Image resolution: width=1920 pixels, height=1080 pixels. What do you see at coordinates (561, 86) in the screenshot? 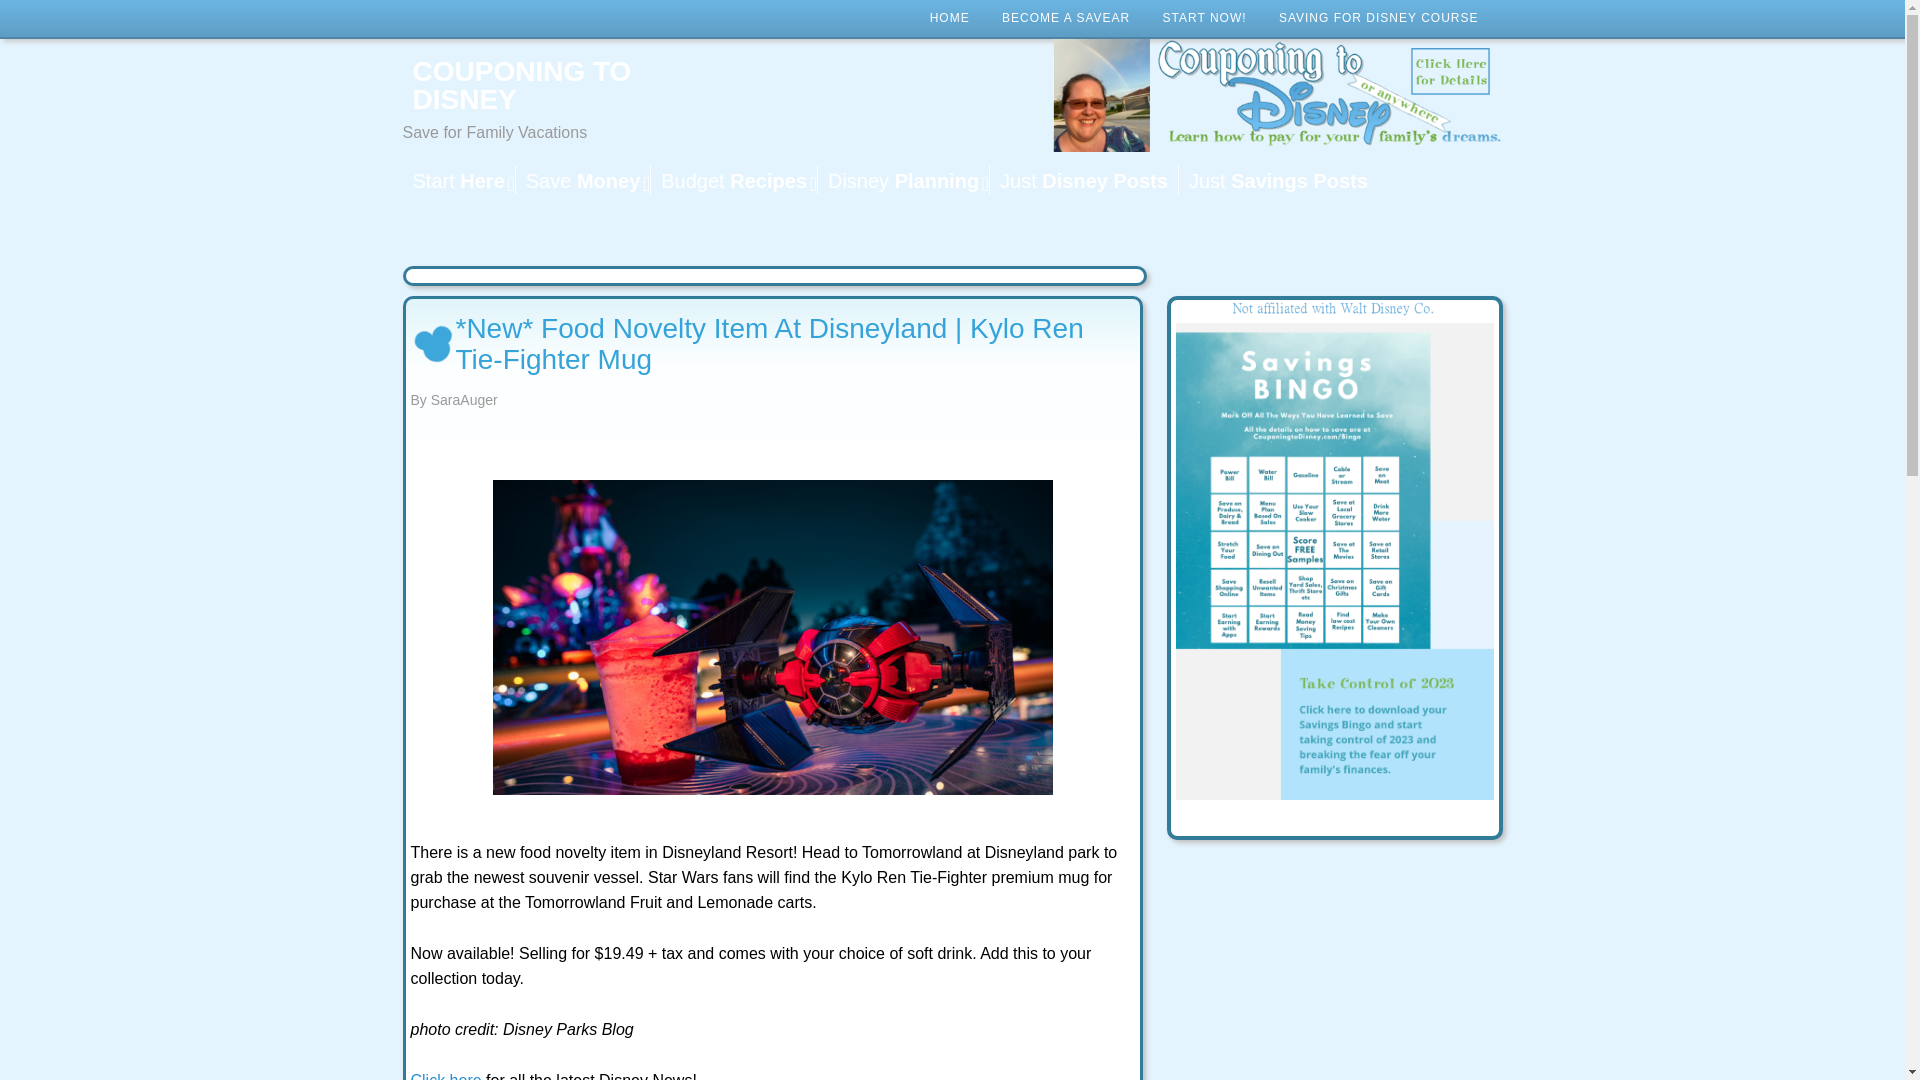
I see `COUPONING TO DISNEY` at bounding box center [561, 86].